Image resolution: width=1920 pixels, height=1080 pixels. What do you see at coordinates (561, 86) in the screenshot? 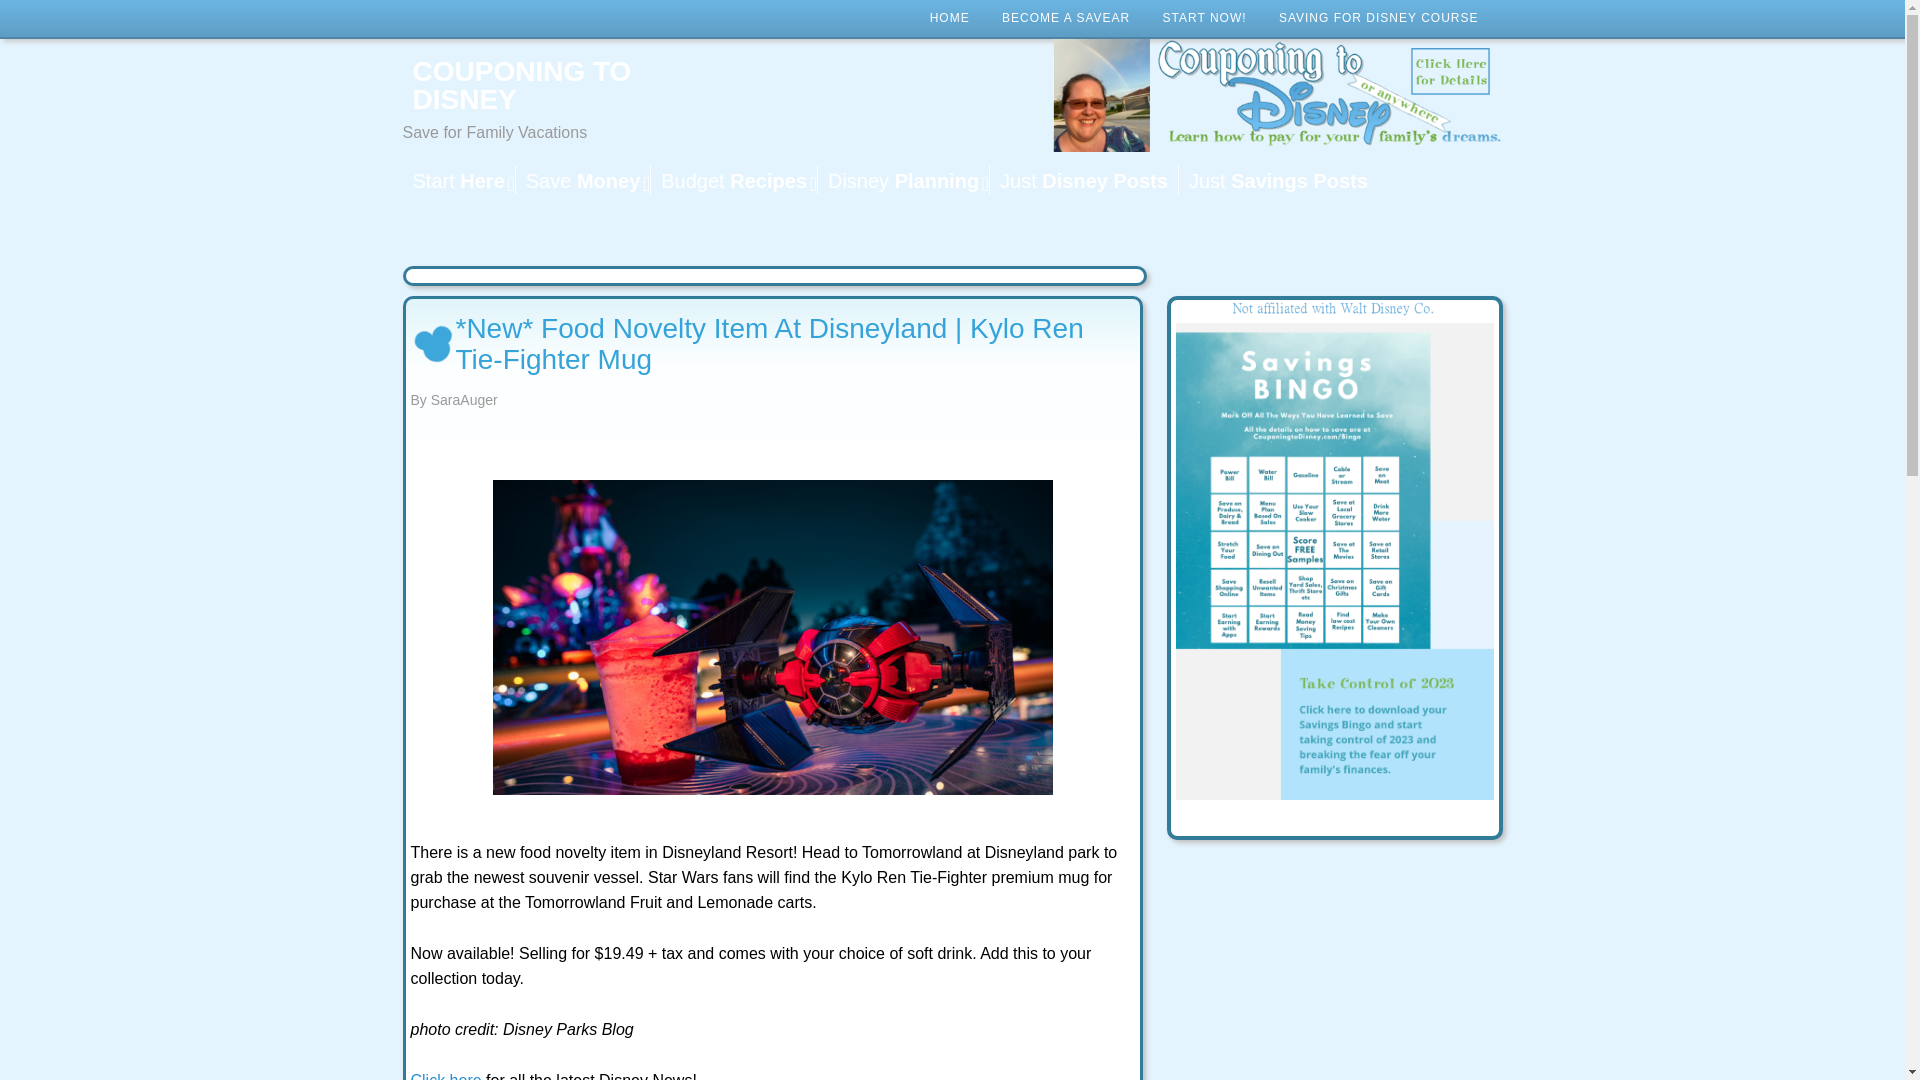
I see `COUPONING TO DISNEY` at bounding box center [561, 86].